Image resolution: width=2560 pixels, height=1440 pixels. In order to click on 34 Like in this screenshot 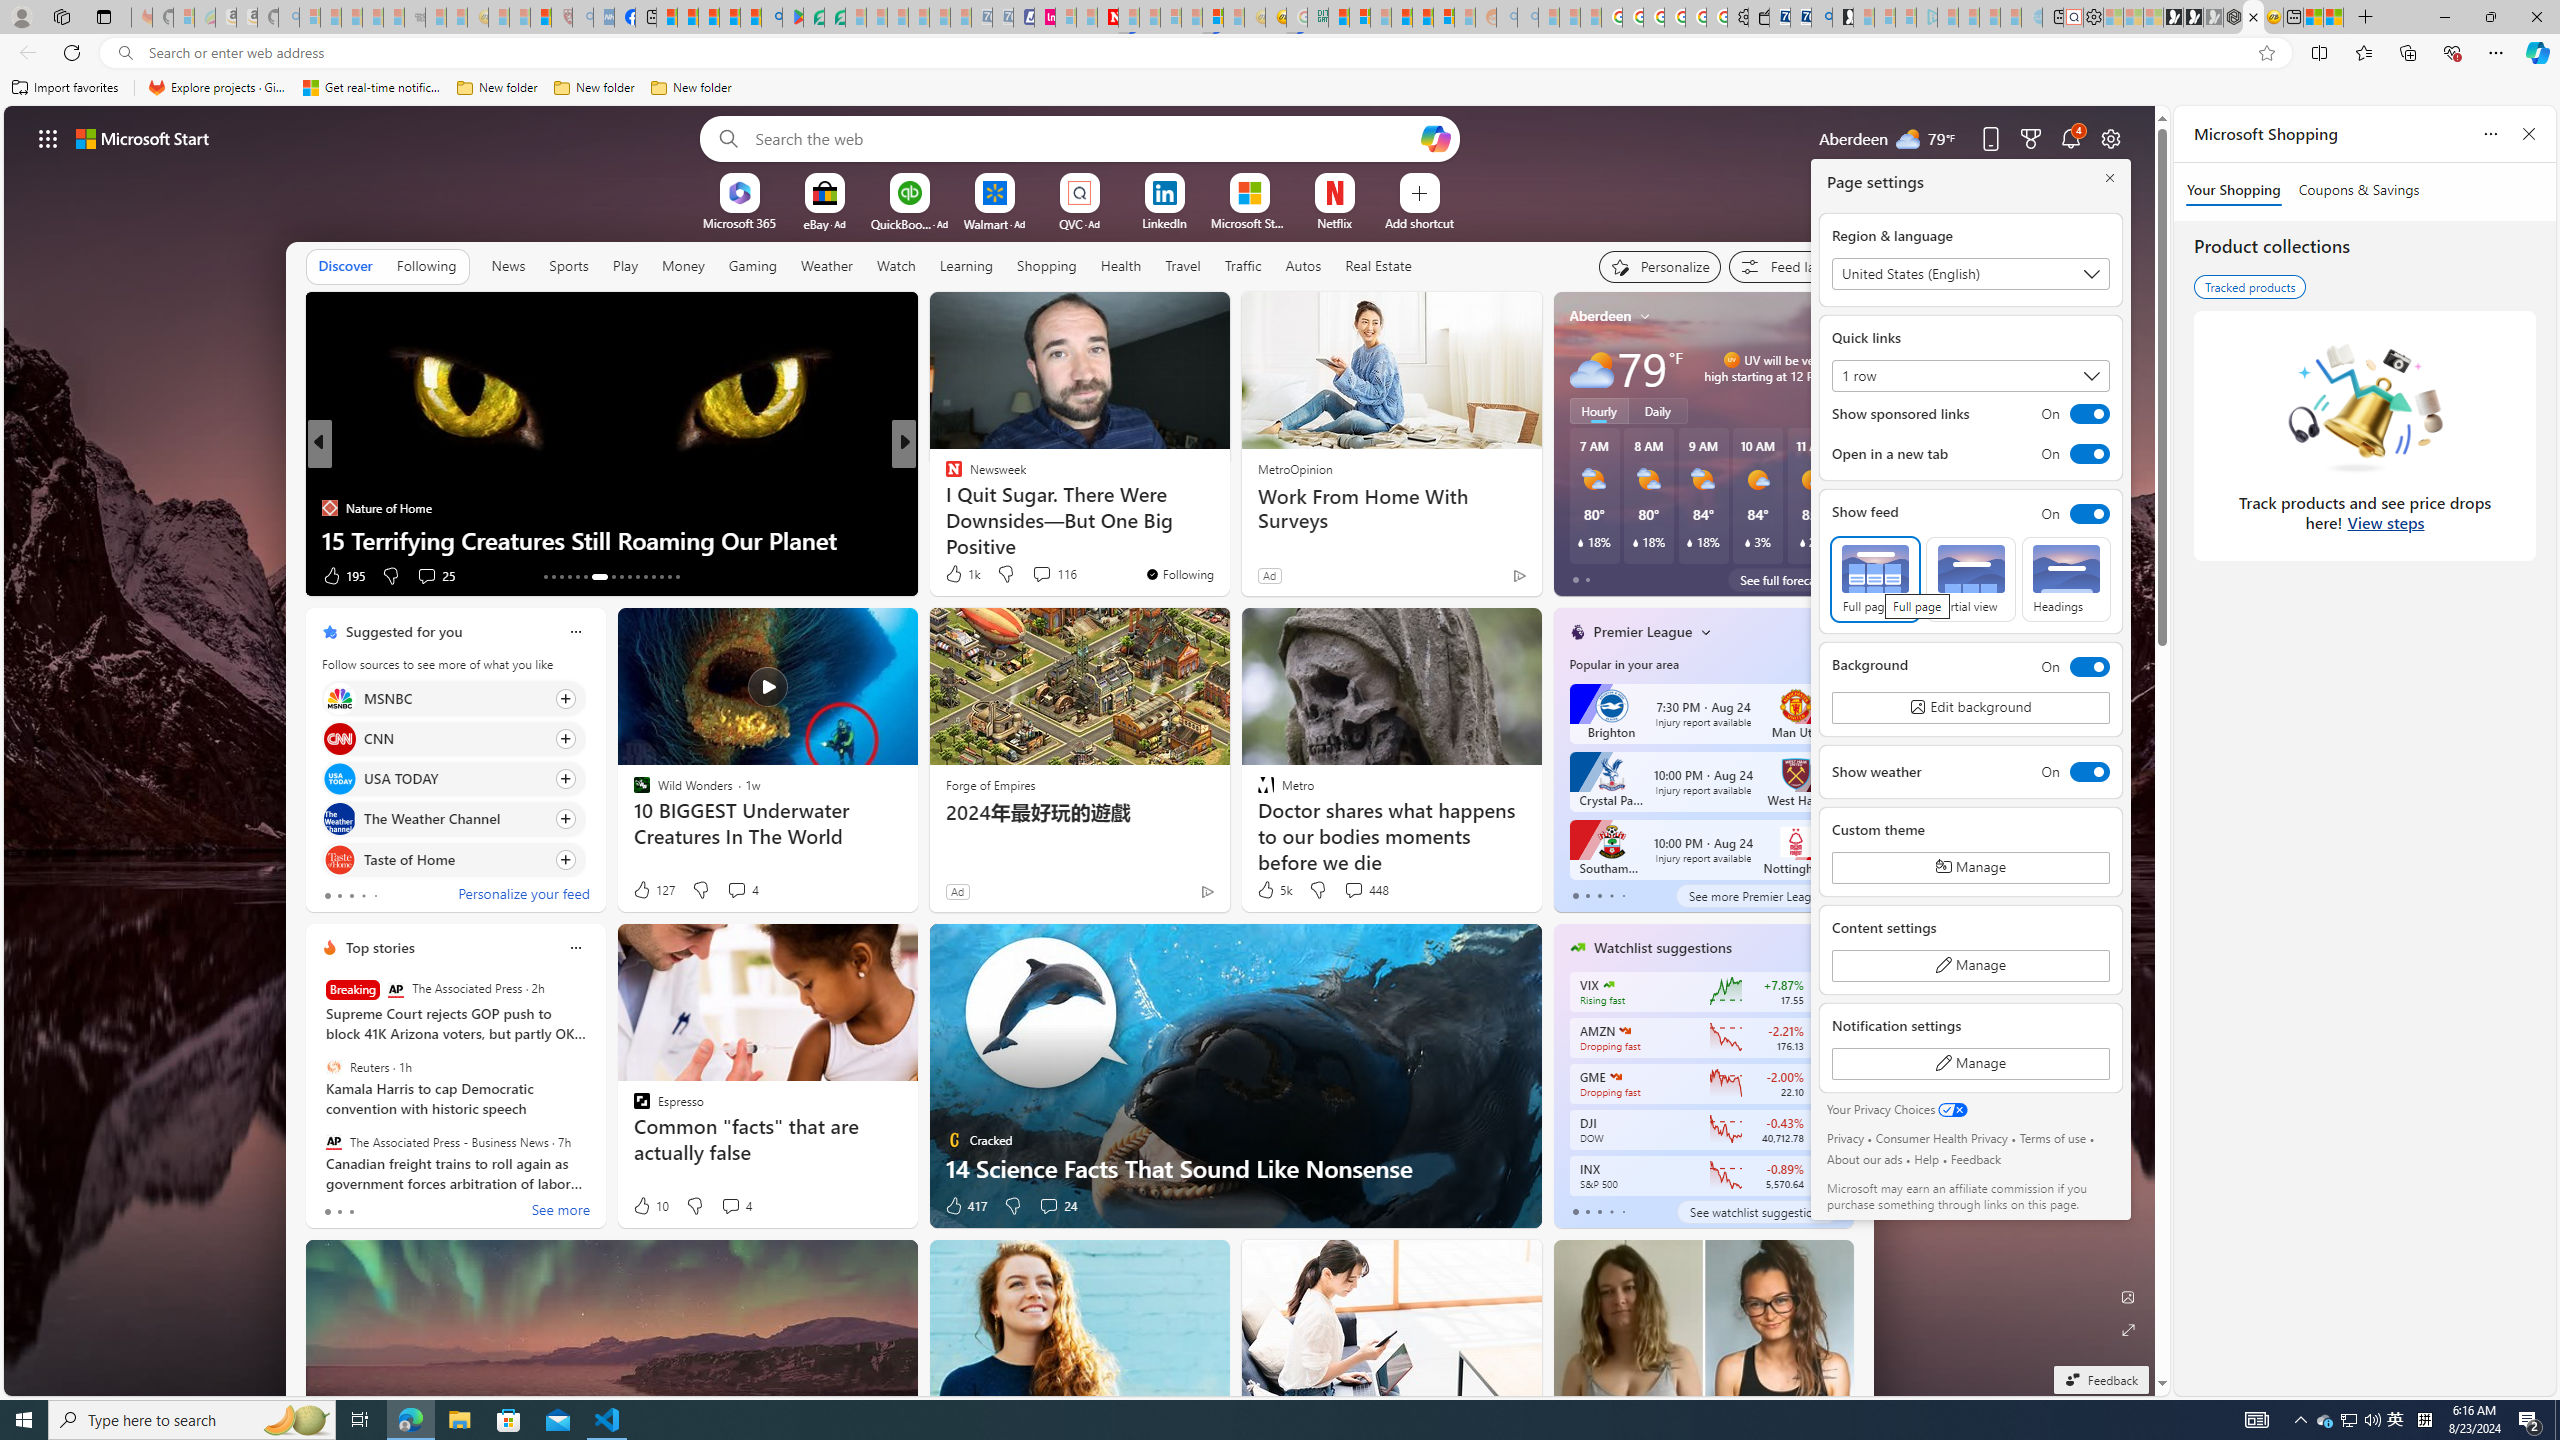, I will do `click(956, 576)`.